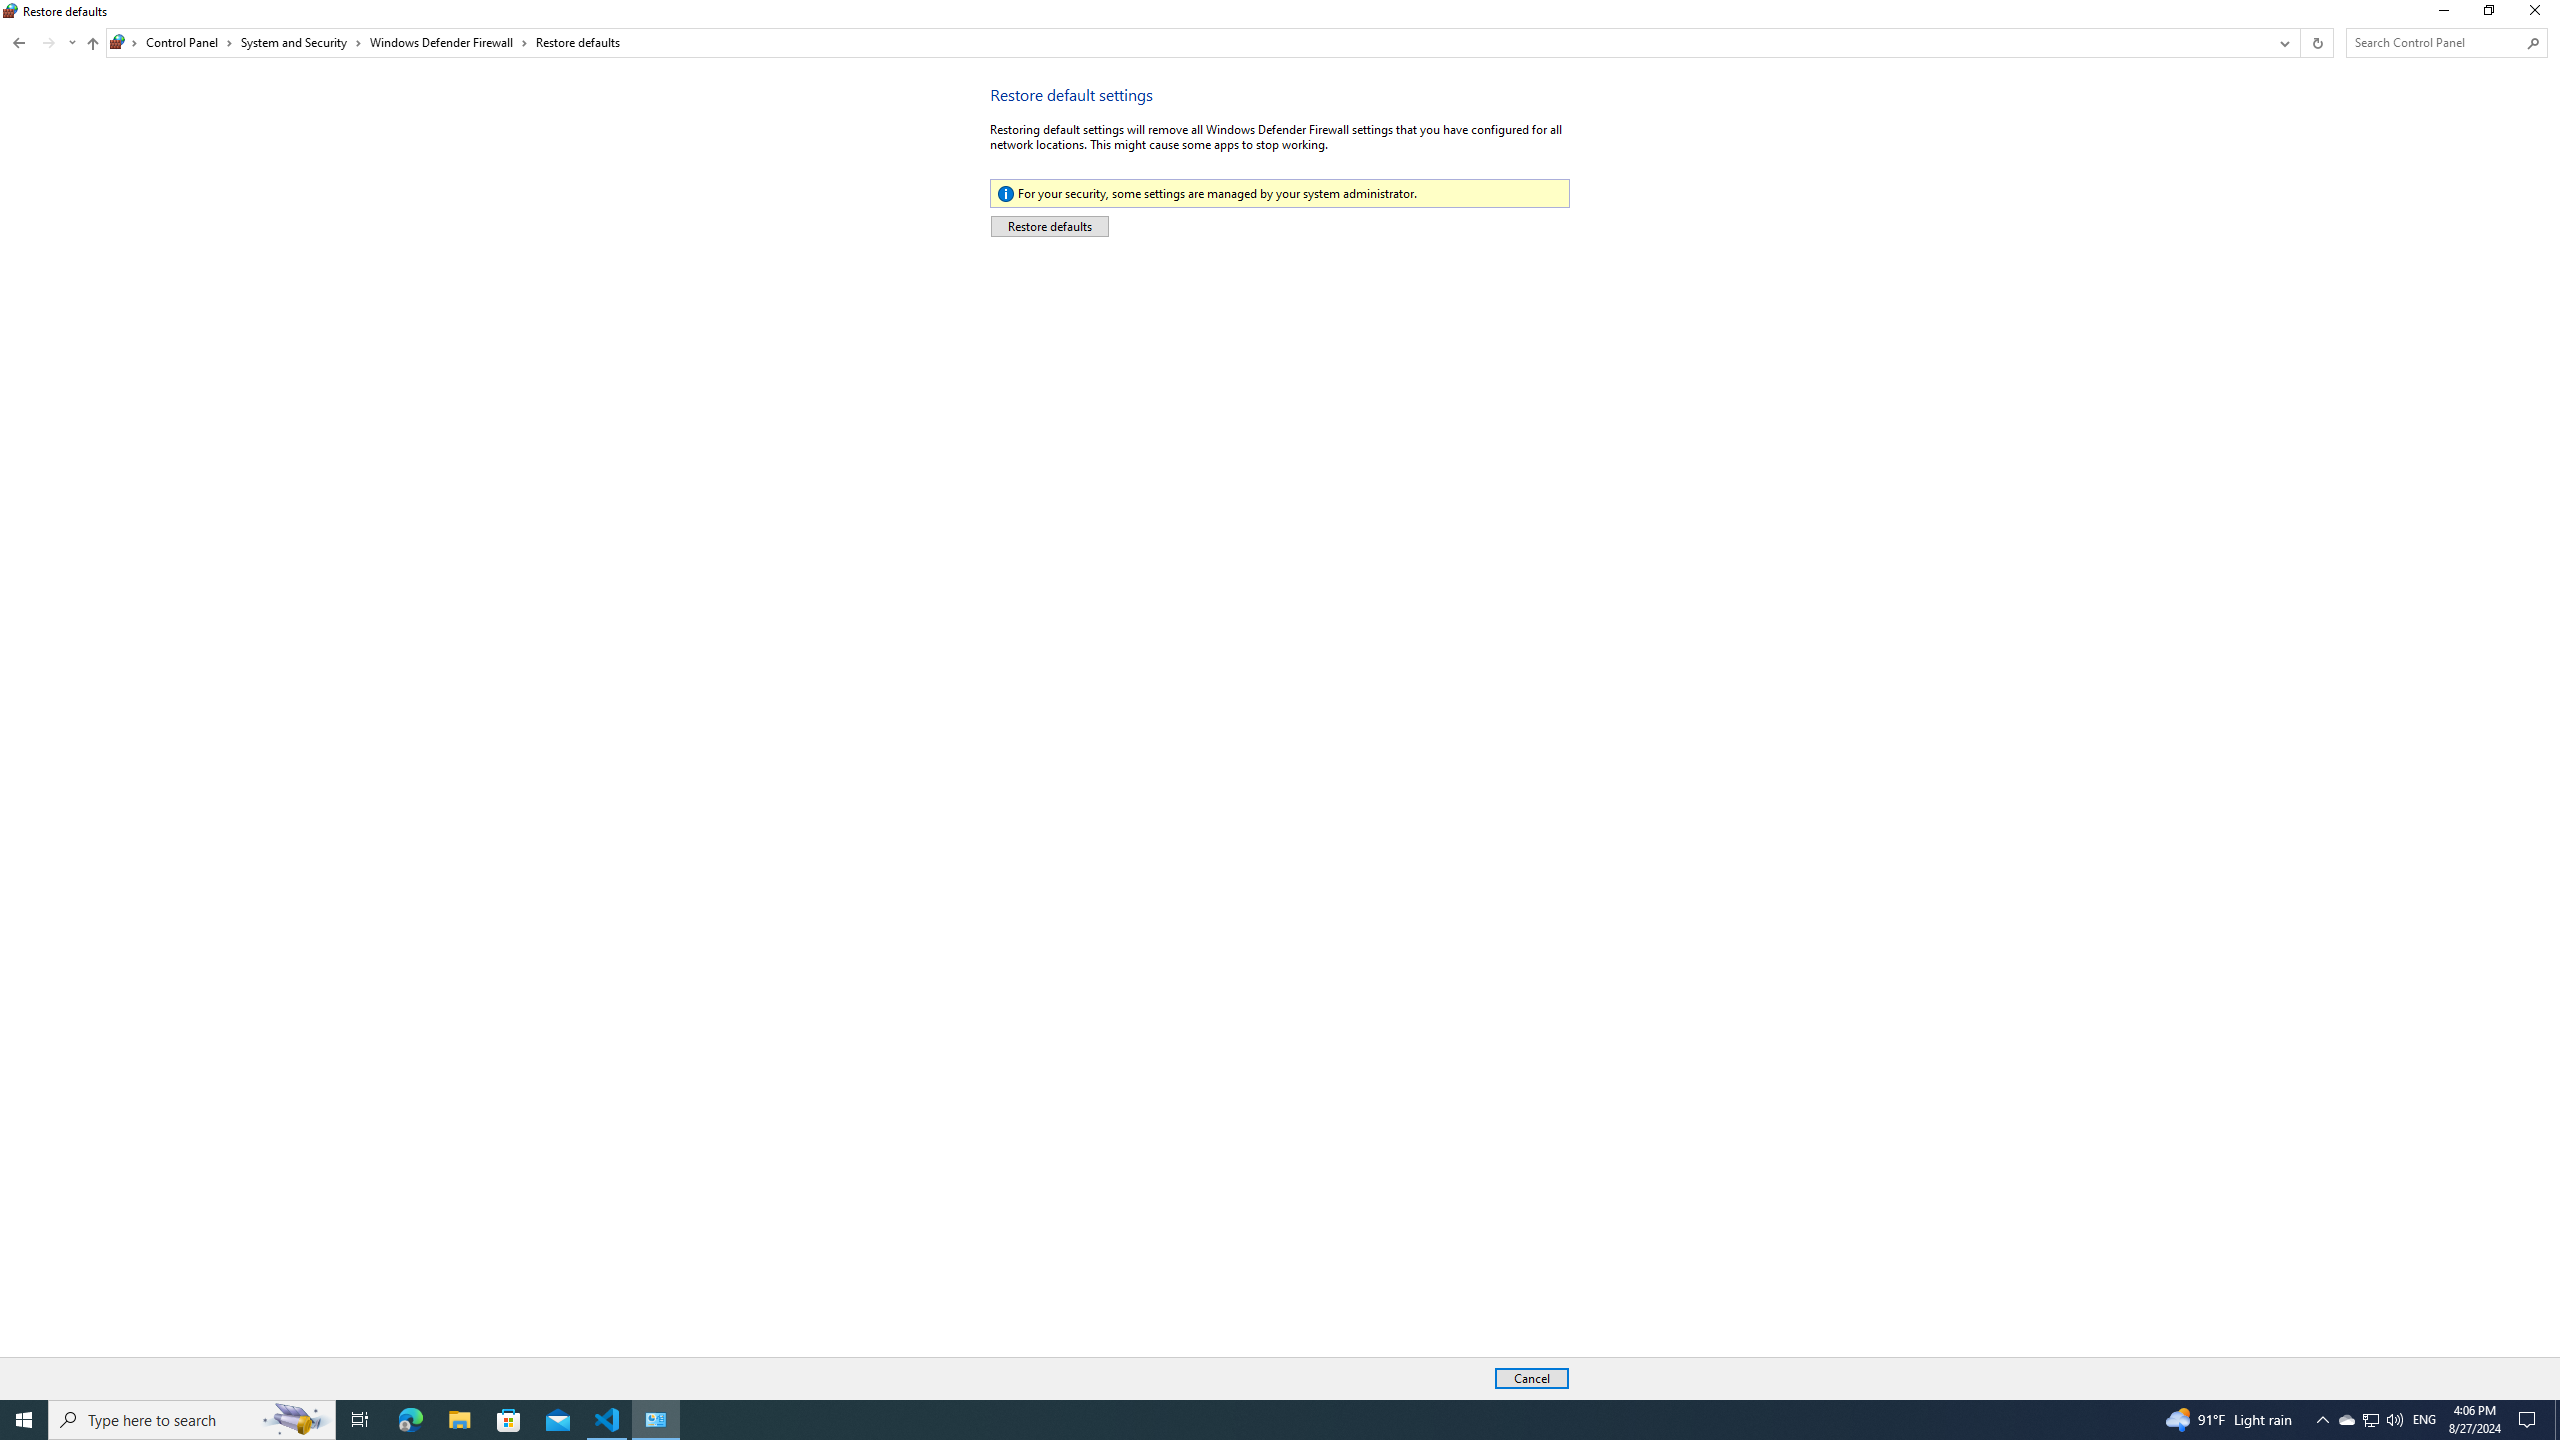  Describe the element at coordinates (509, 1420) in the screenshot. I see `Type here to search` at that location.